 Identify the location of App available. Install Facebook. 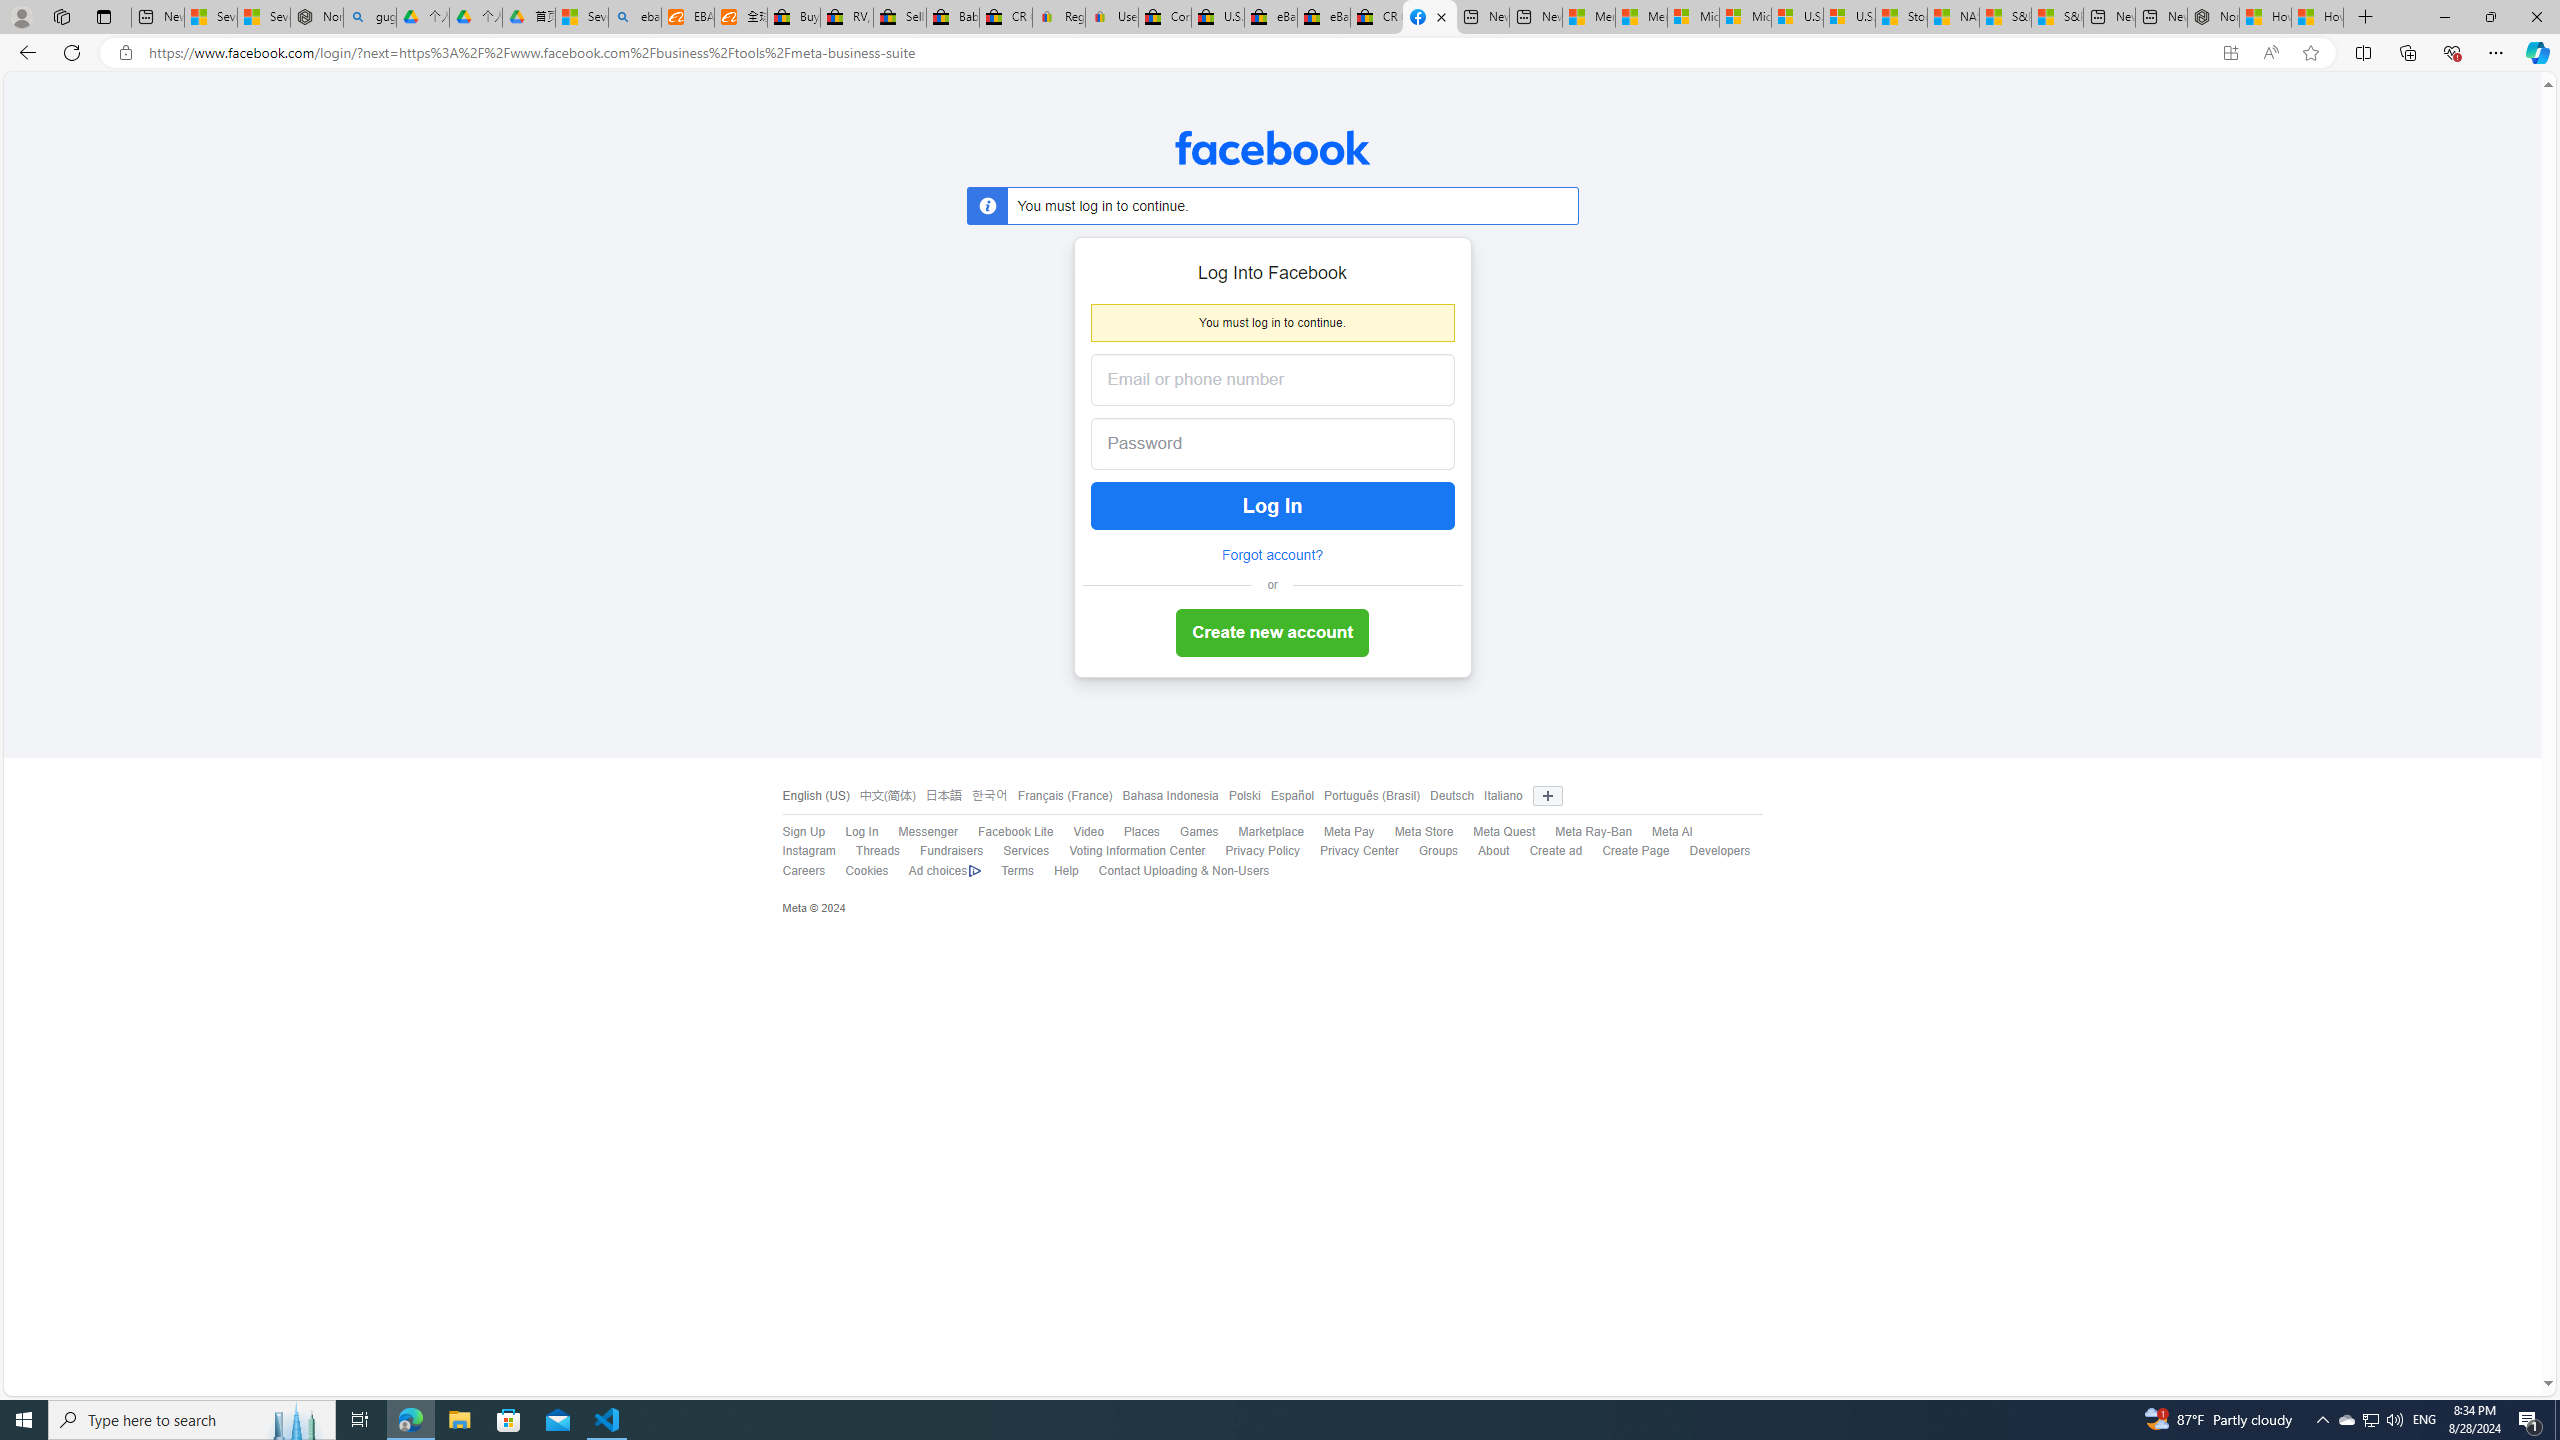
(2230, 53).